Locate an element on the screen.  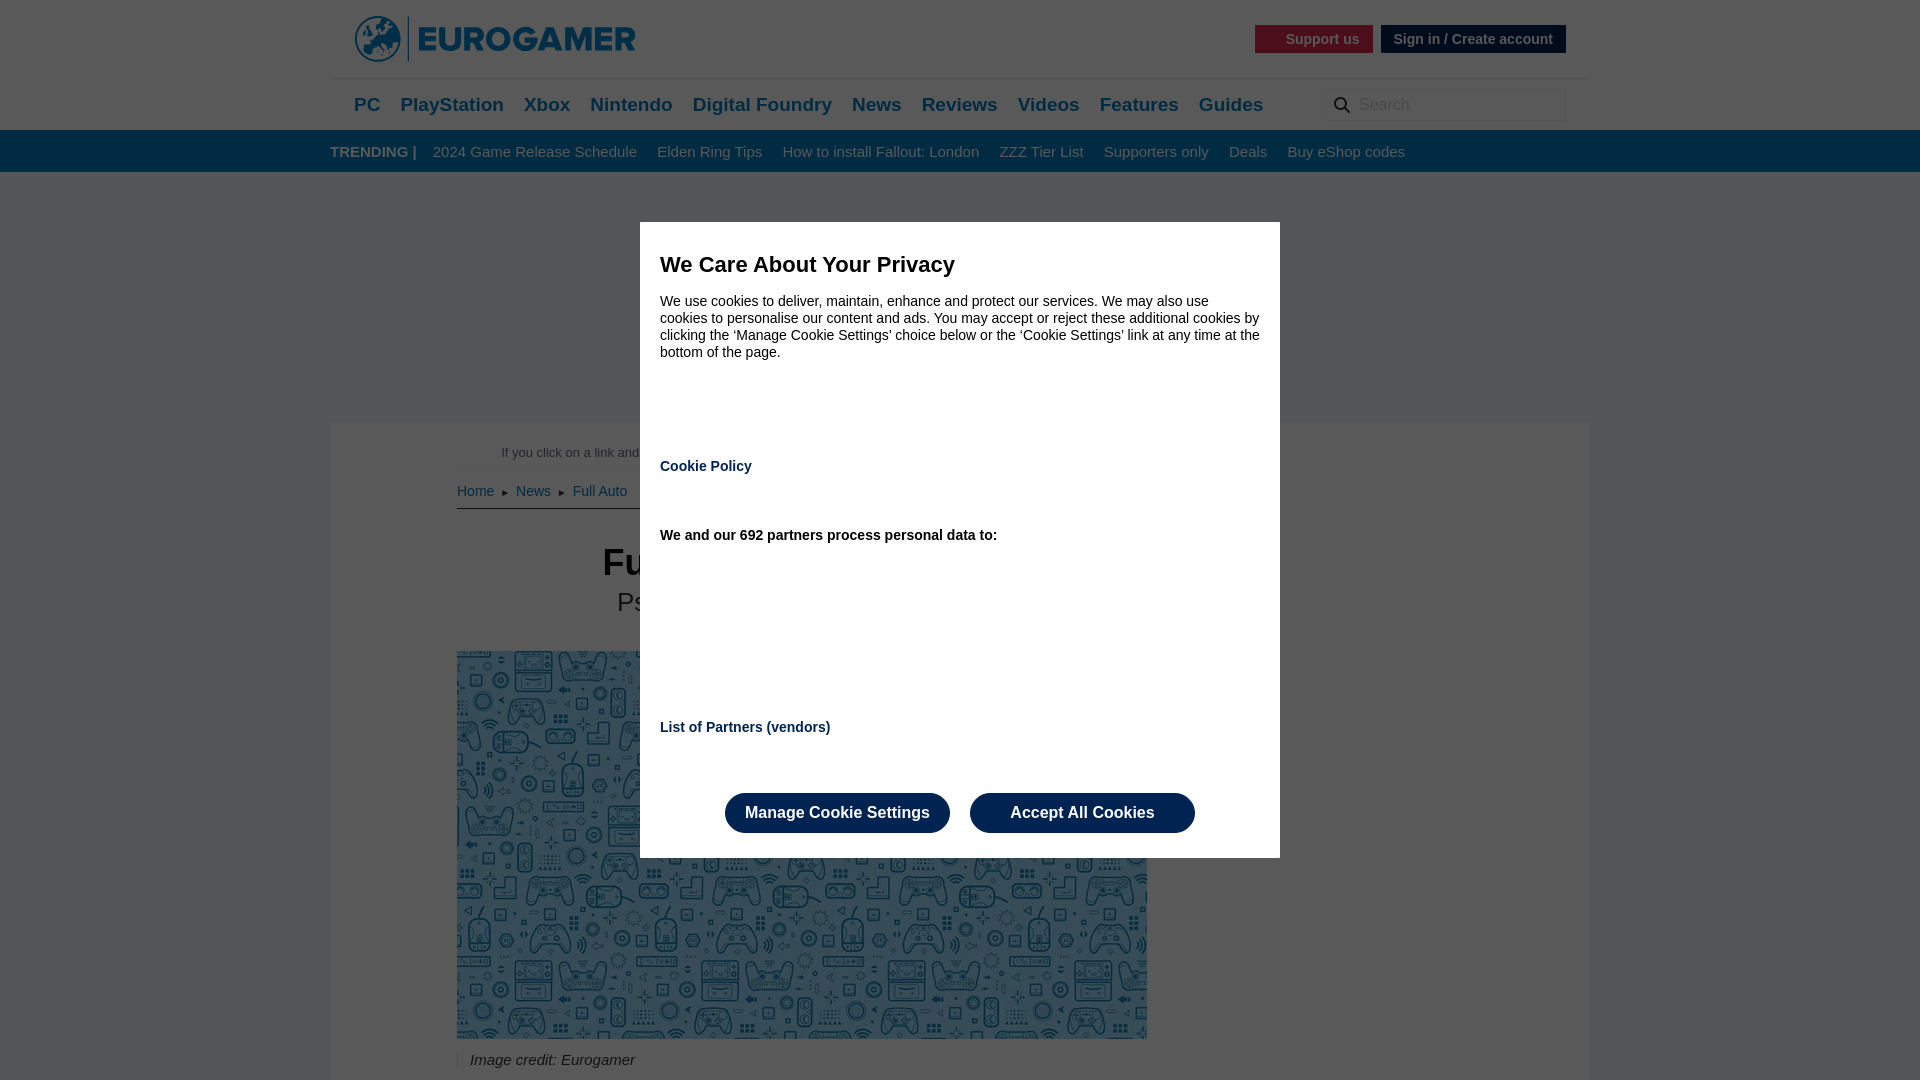
Elden Ring Tips is located at coordinates (709, 152).